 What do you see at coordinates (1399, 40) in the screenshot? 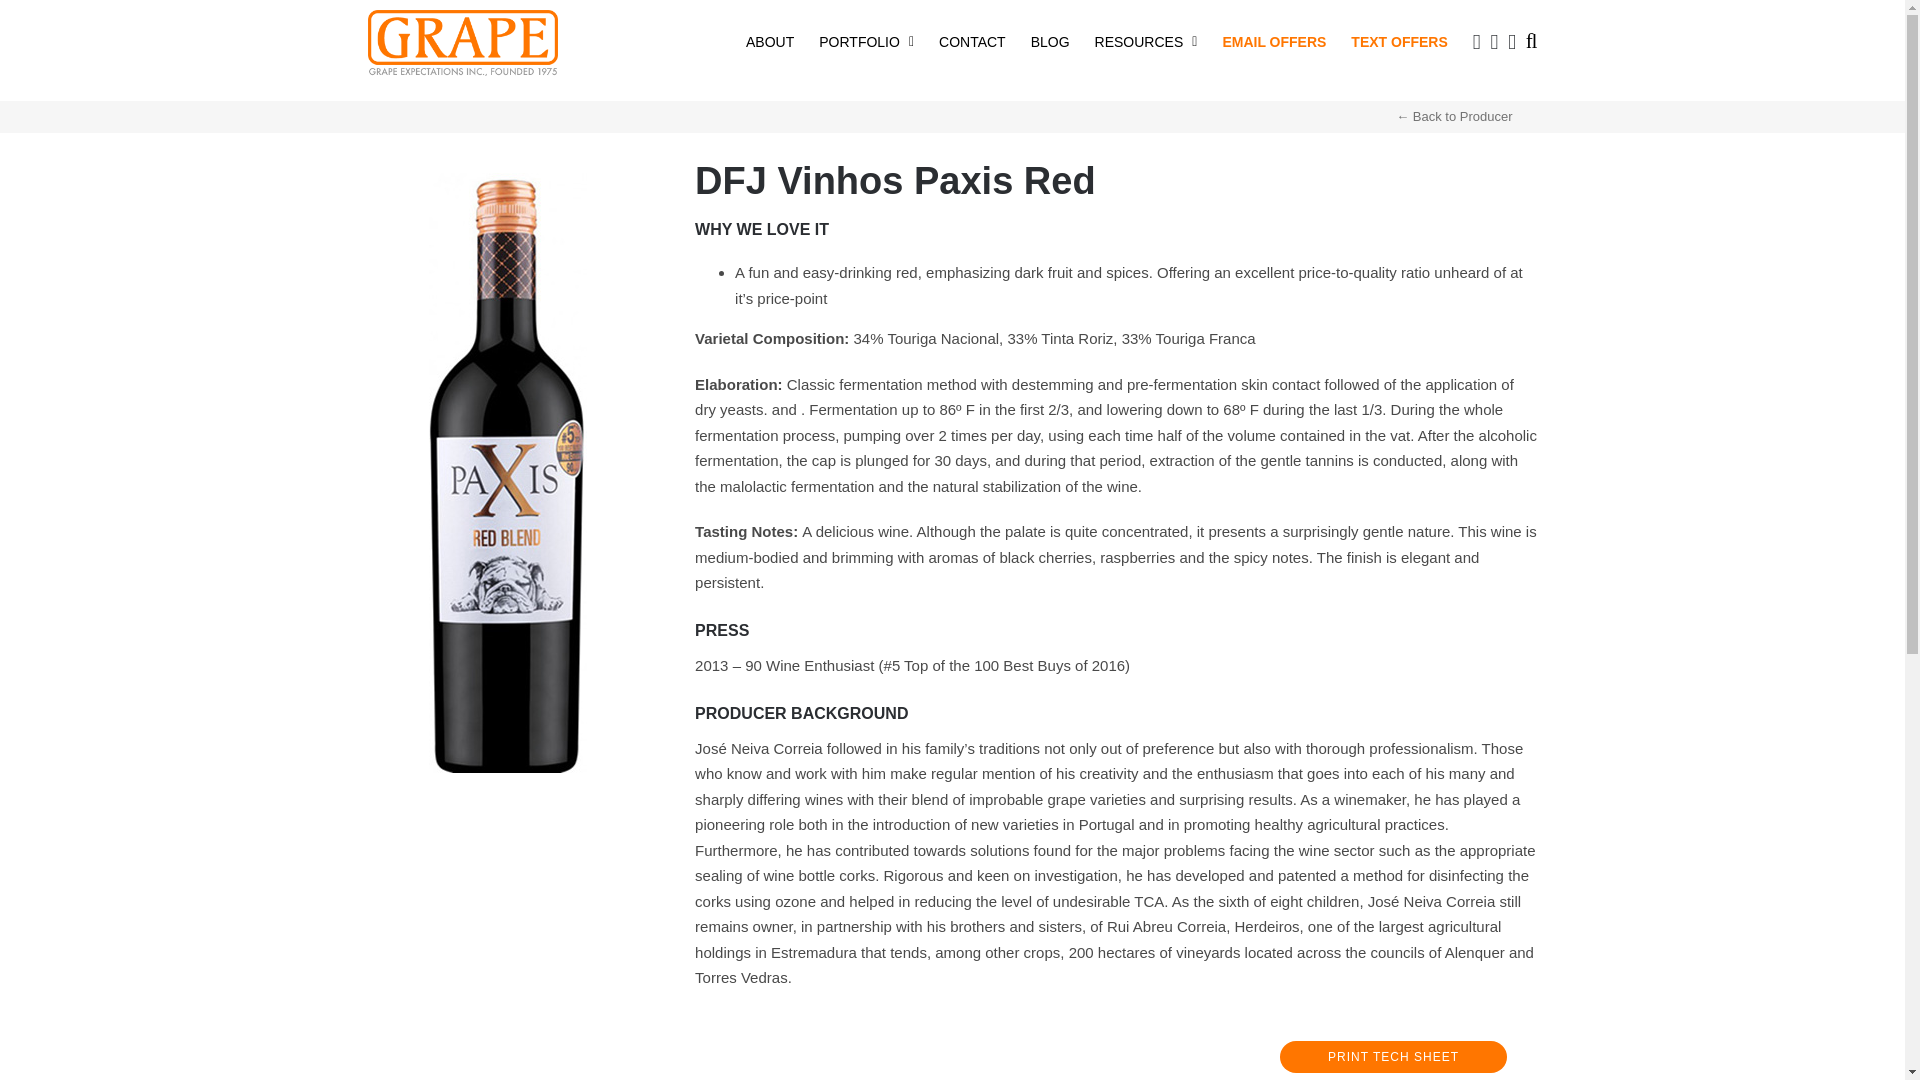
I see `TEXT OFFERS` at bounding box center [1399, 40].